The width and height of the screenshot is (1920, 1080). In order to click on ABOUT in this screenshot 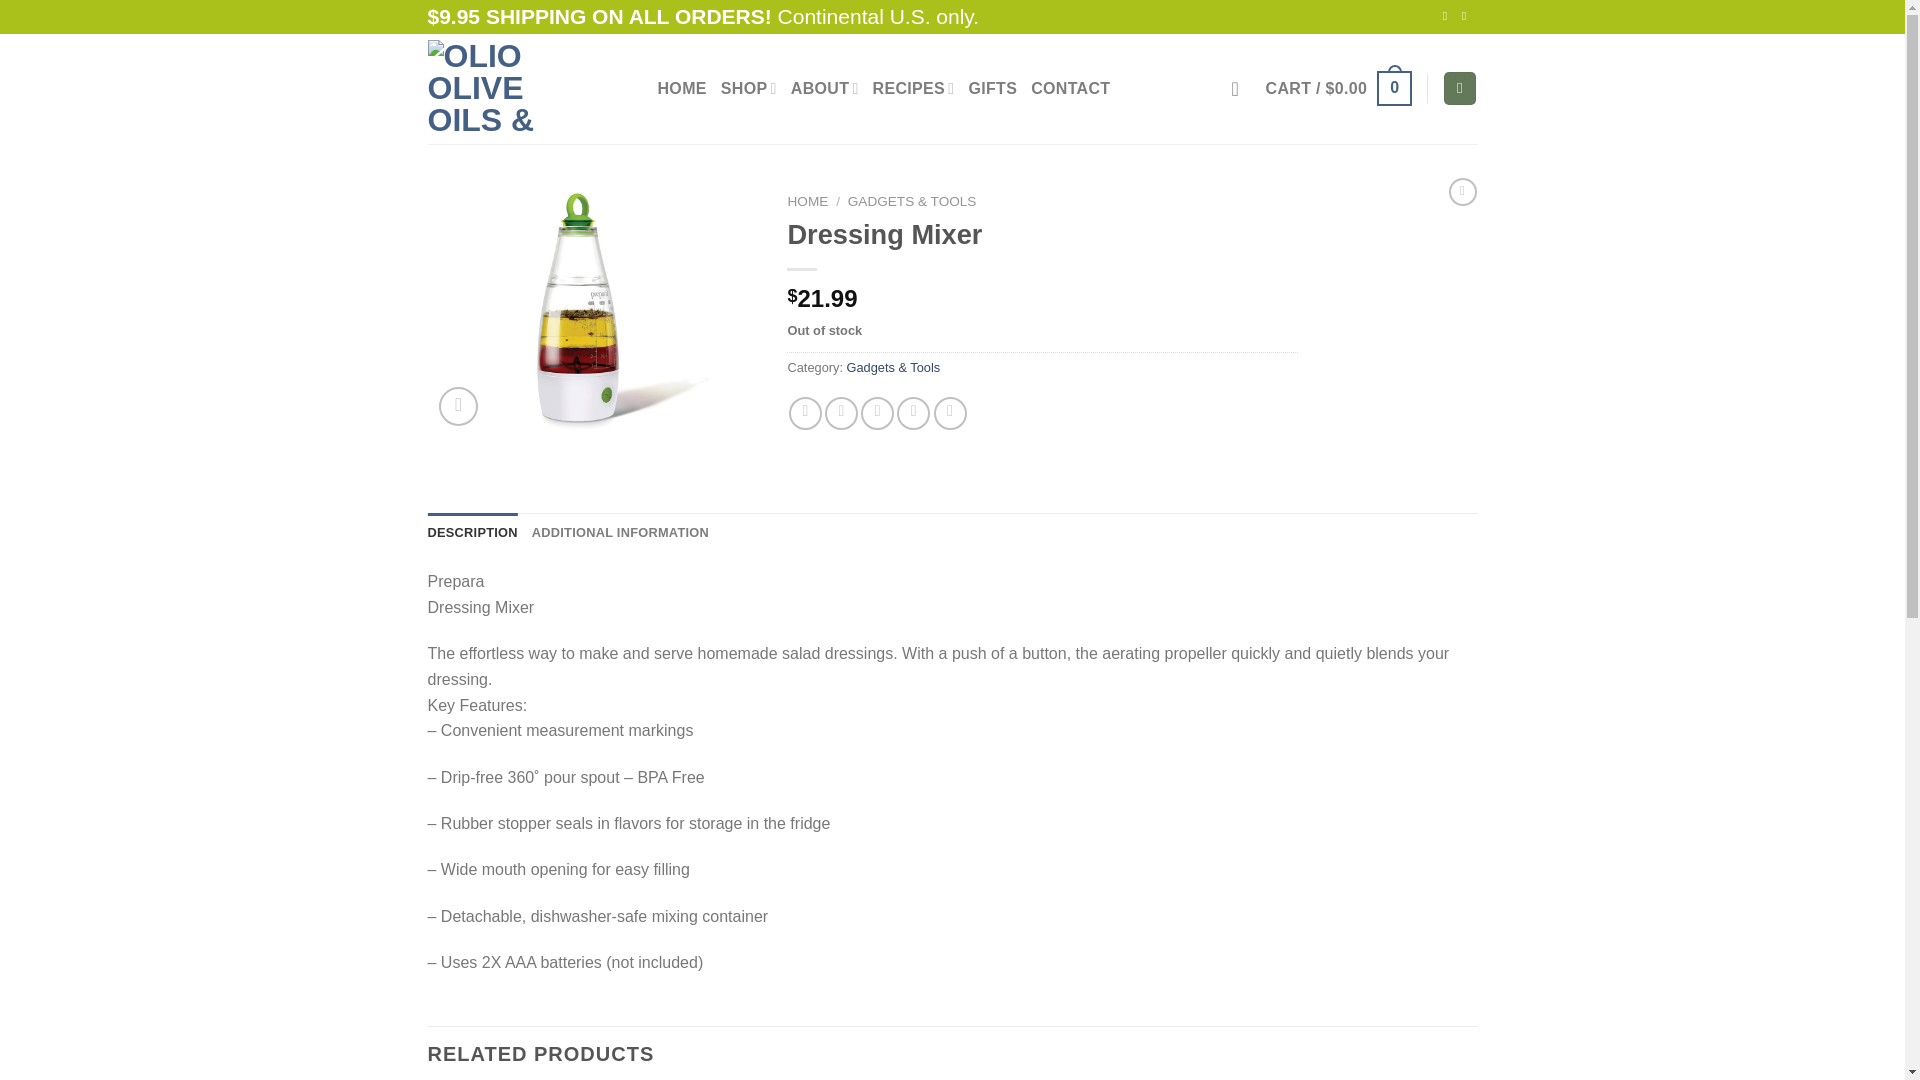, I will do `click(824, 88)`.